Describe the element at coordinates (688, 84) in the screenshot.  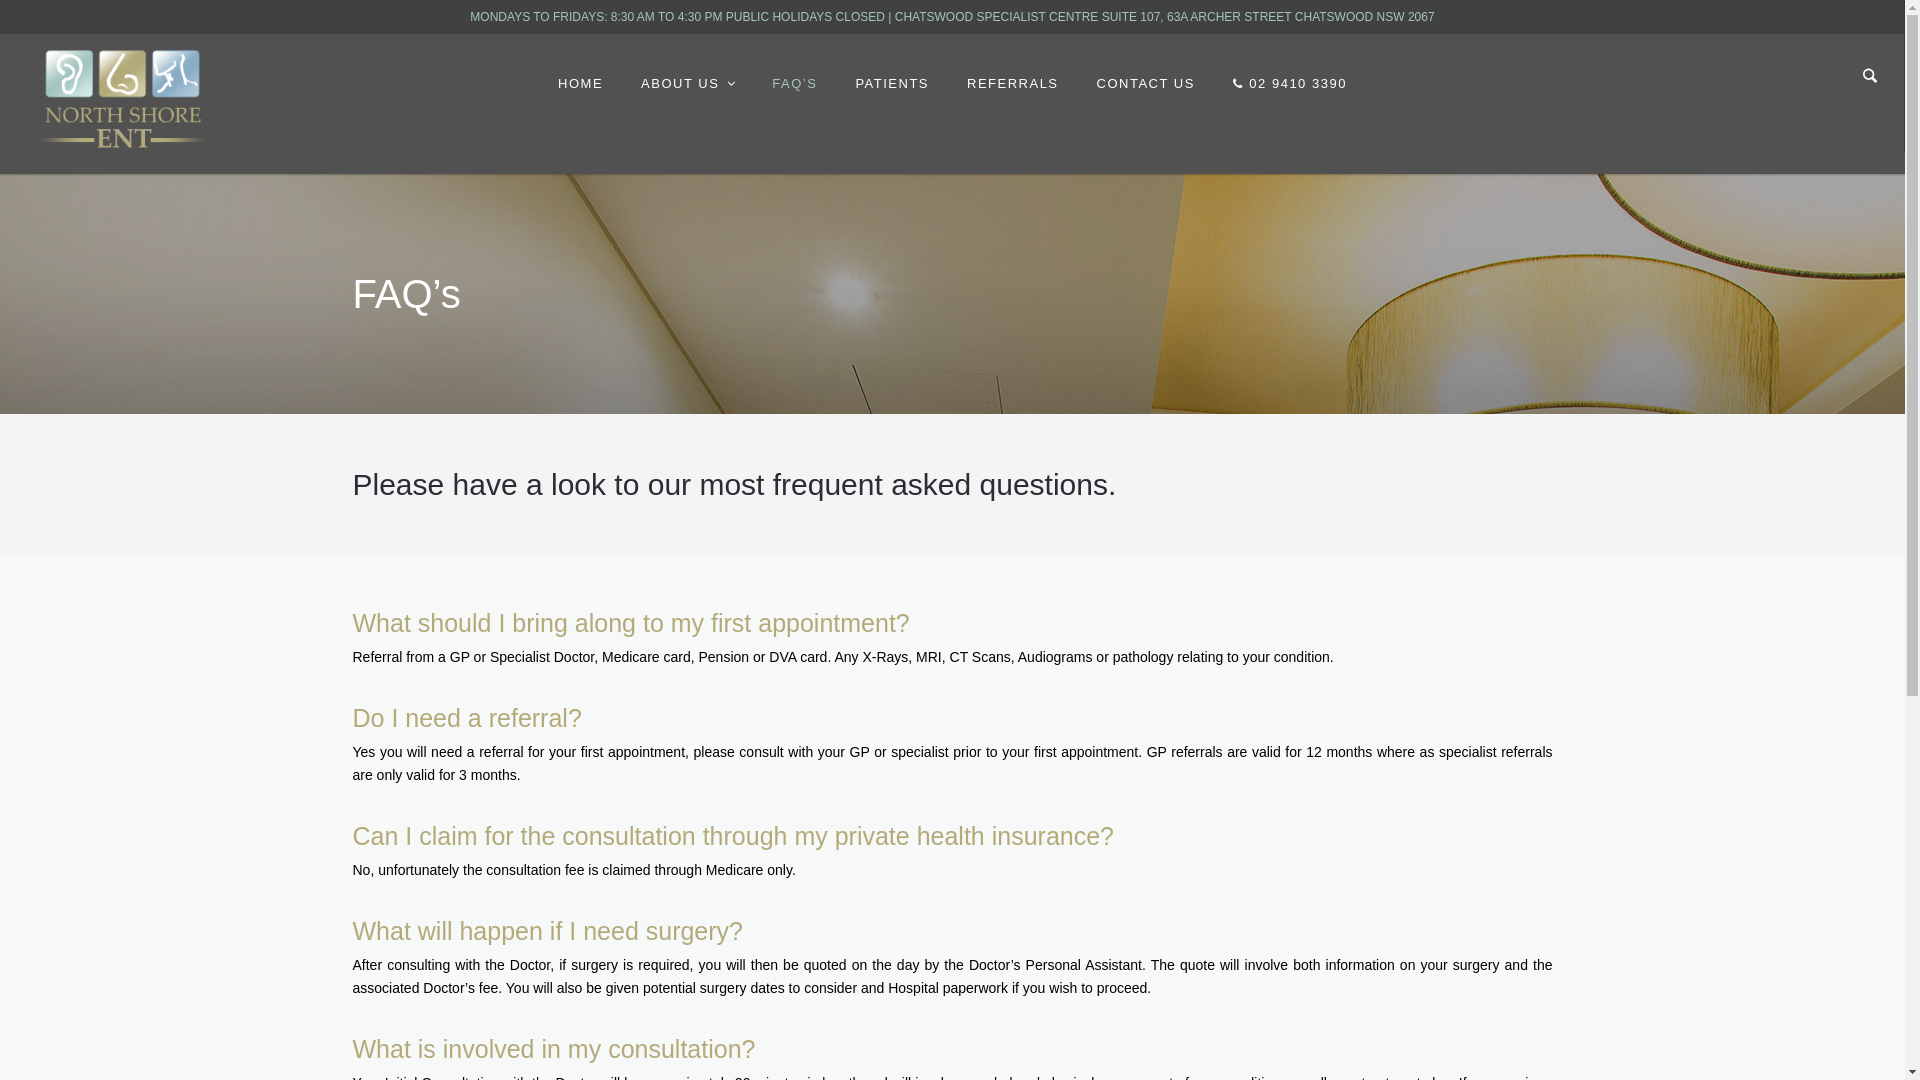
I see `ABOUT US` at that location.